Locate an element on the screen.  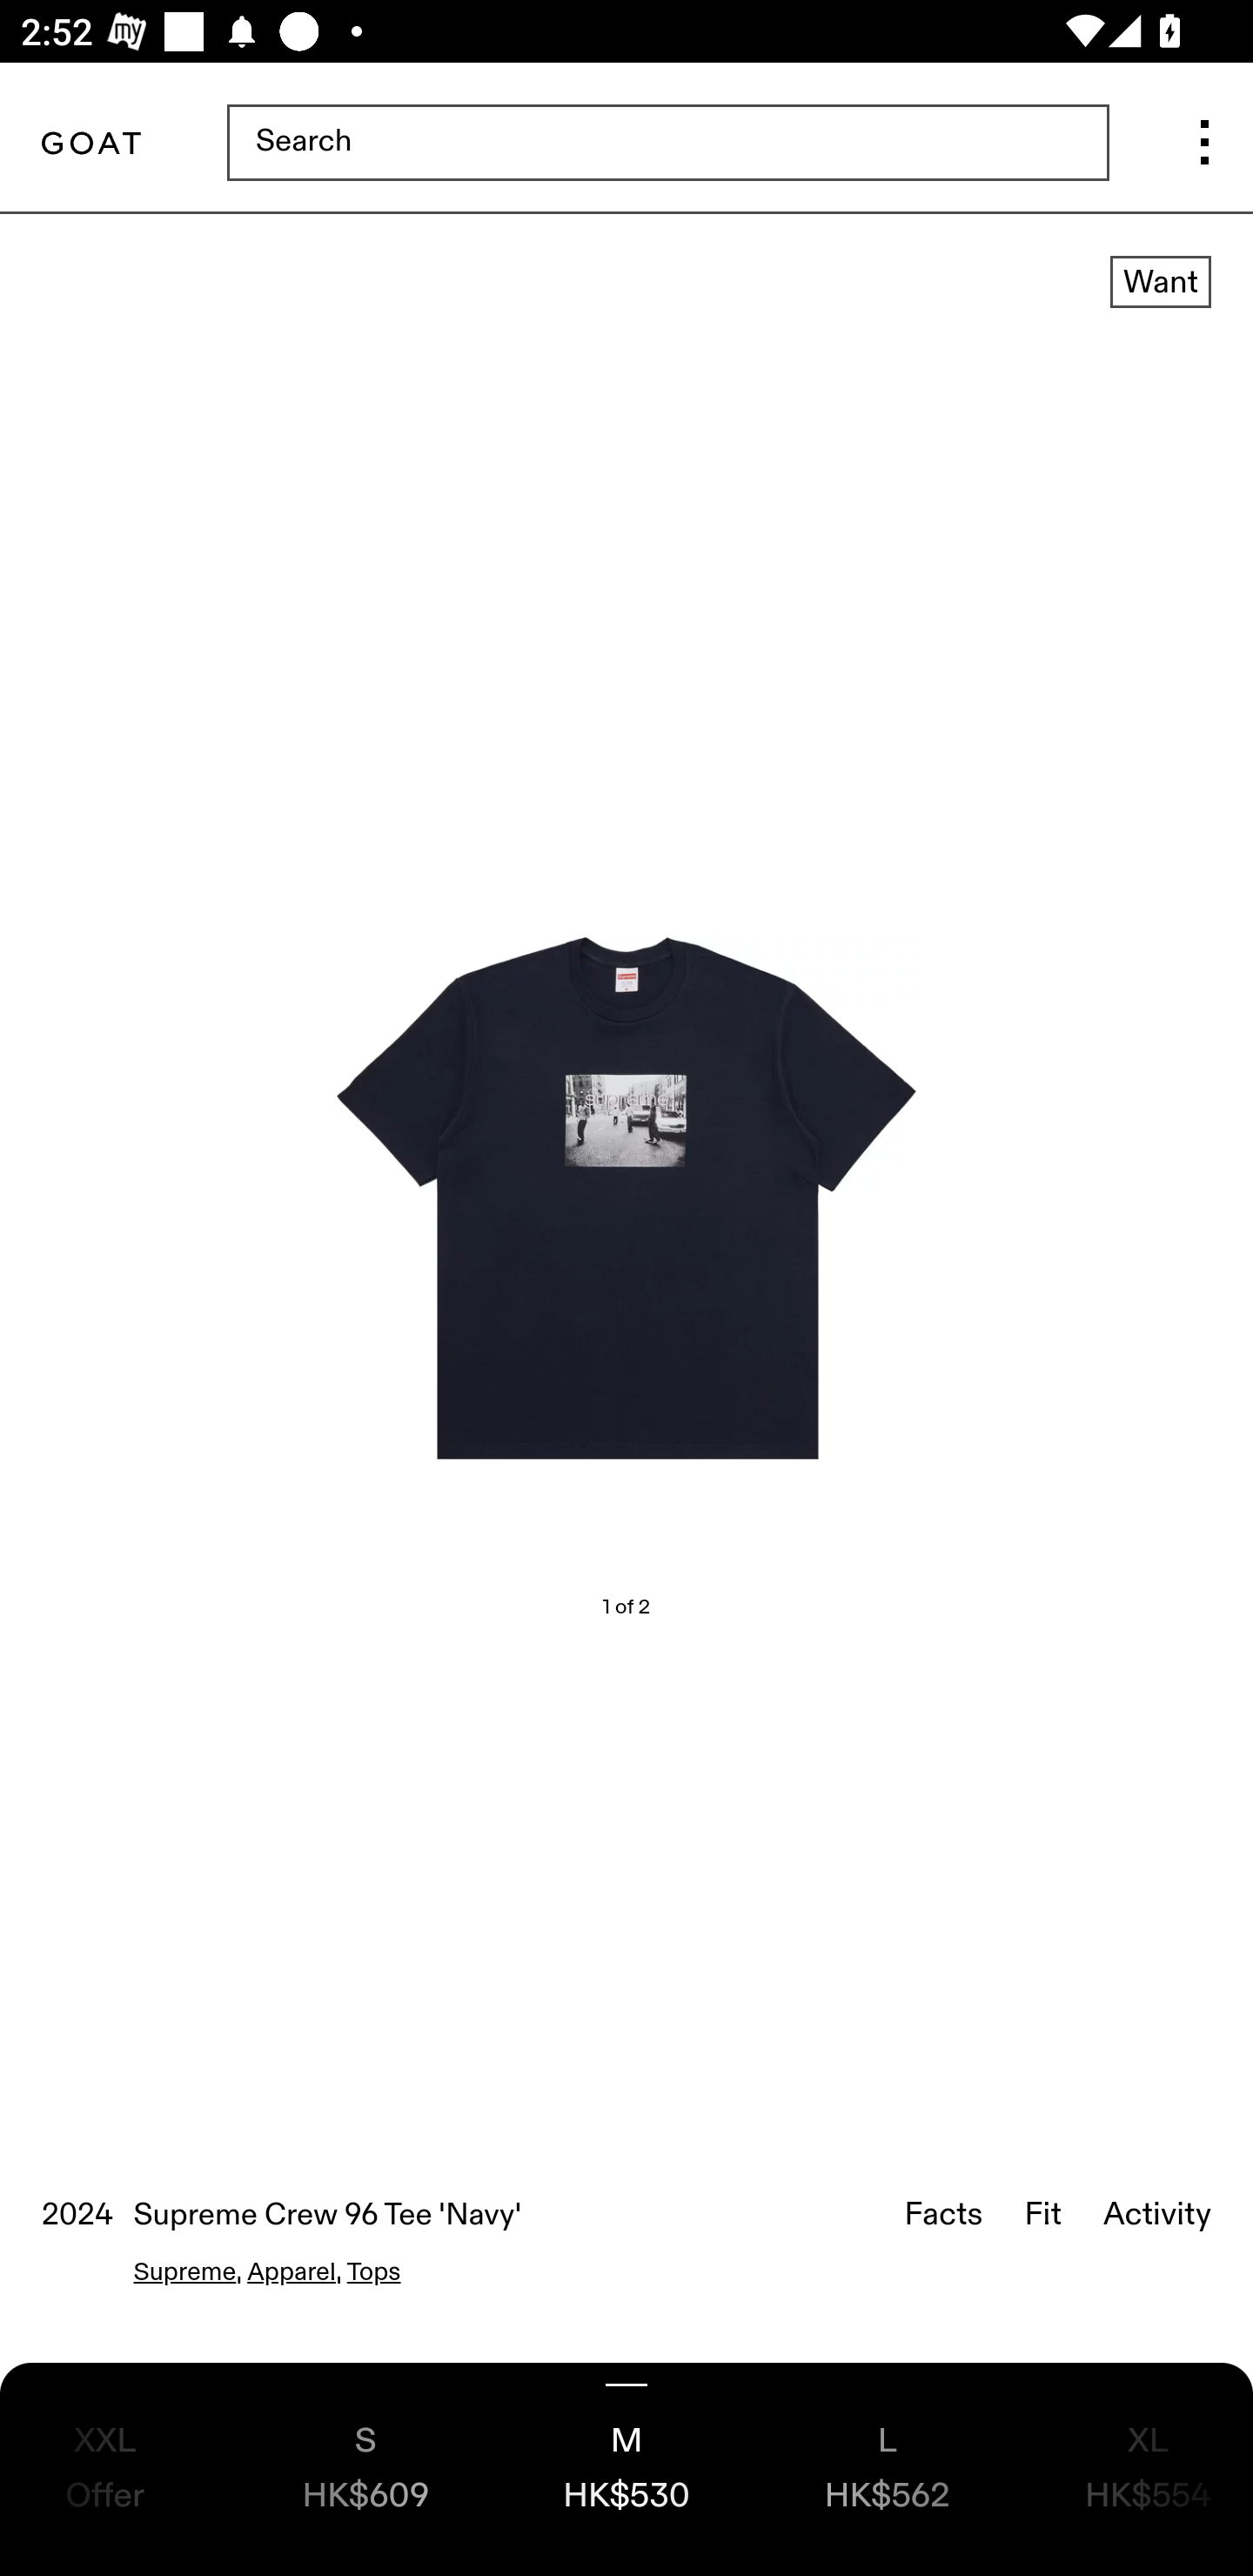
Want is located at coordinates (1160, 282).